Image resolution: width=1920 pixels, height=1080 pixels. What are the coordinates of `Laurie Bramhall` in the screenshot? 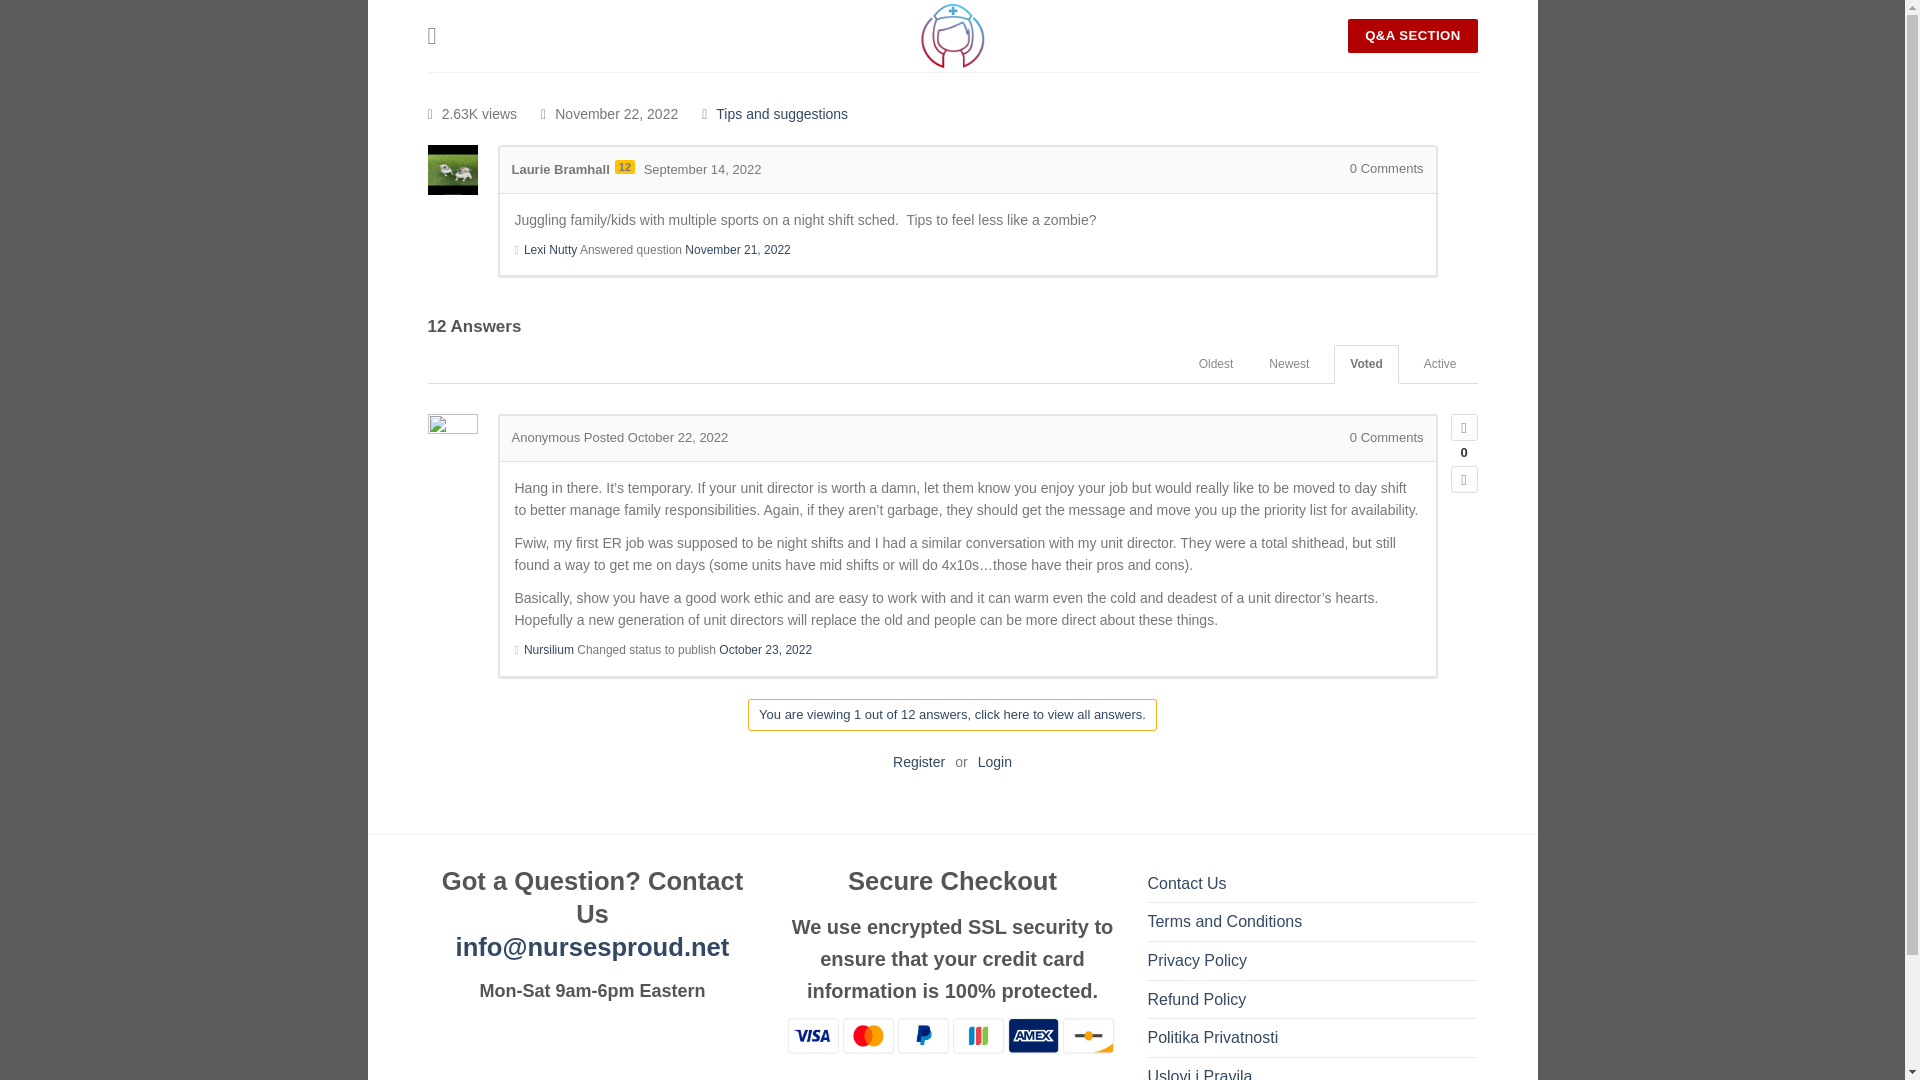 It's located at (561, 170).